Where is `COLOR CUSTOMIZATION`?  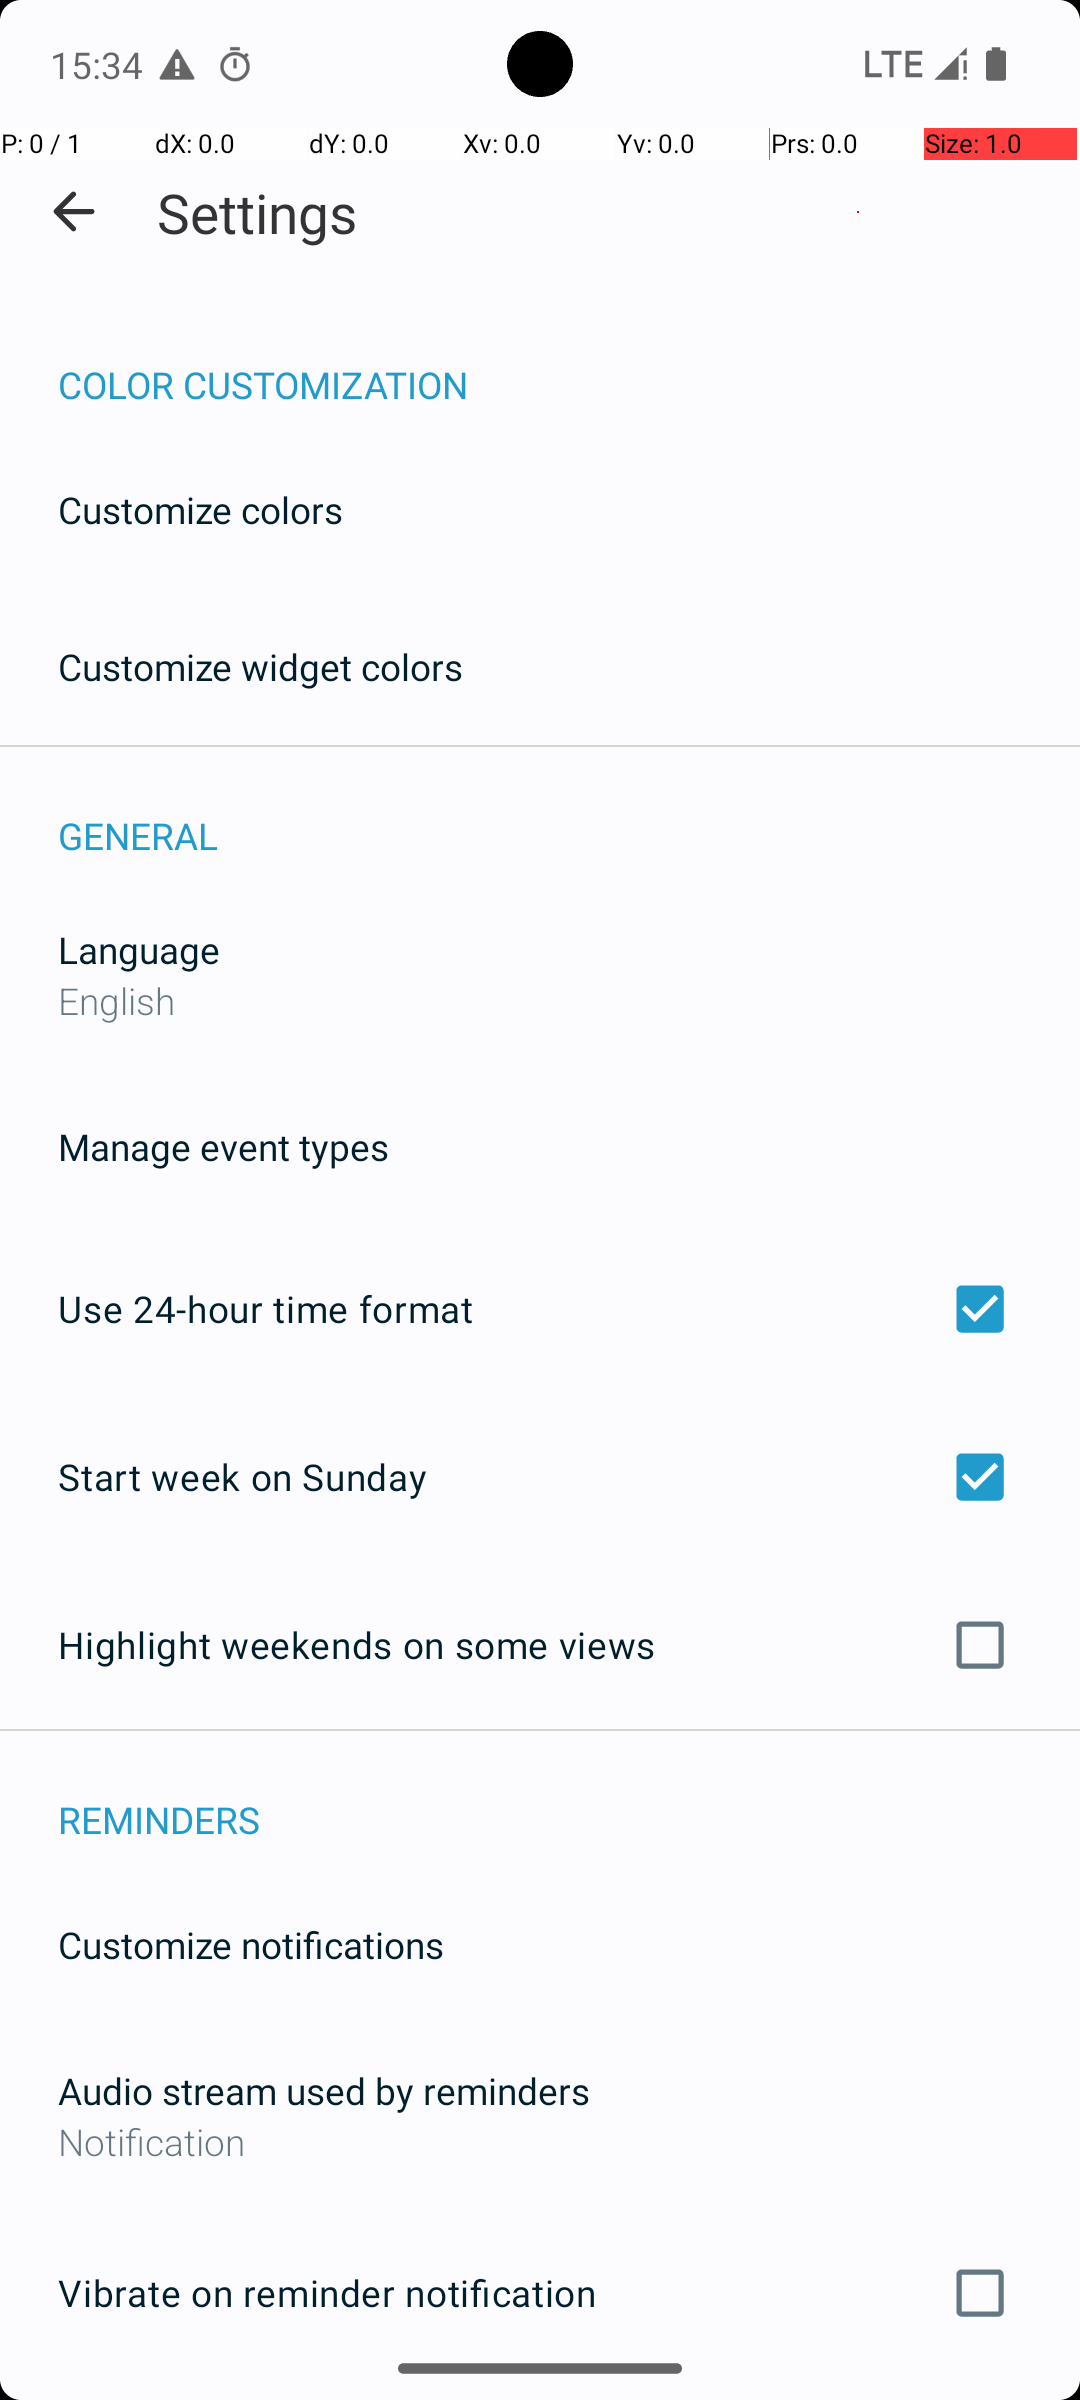
COLOR CUSTOMIZATION is located at coordinates (569, 364).